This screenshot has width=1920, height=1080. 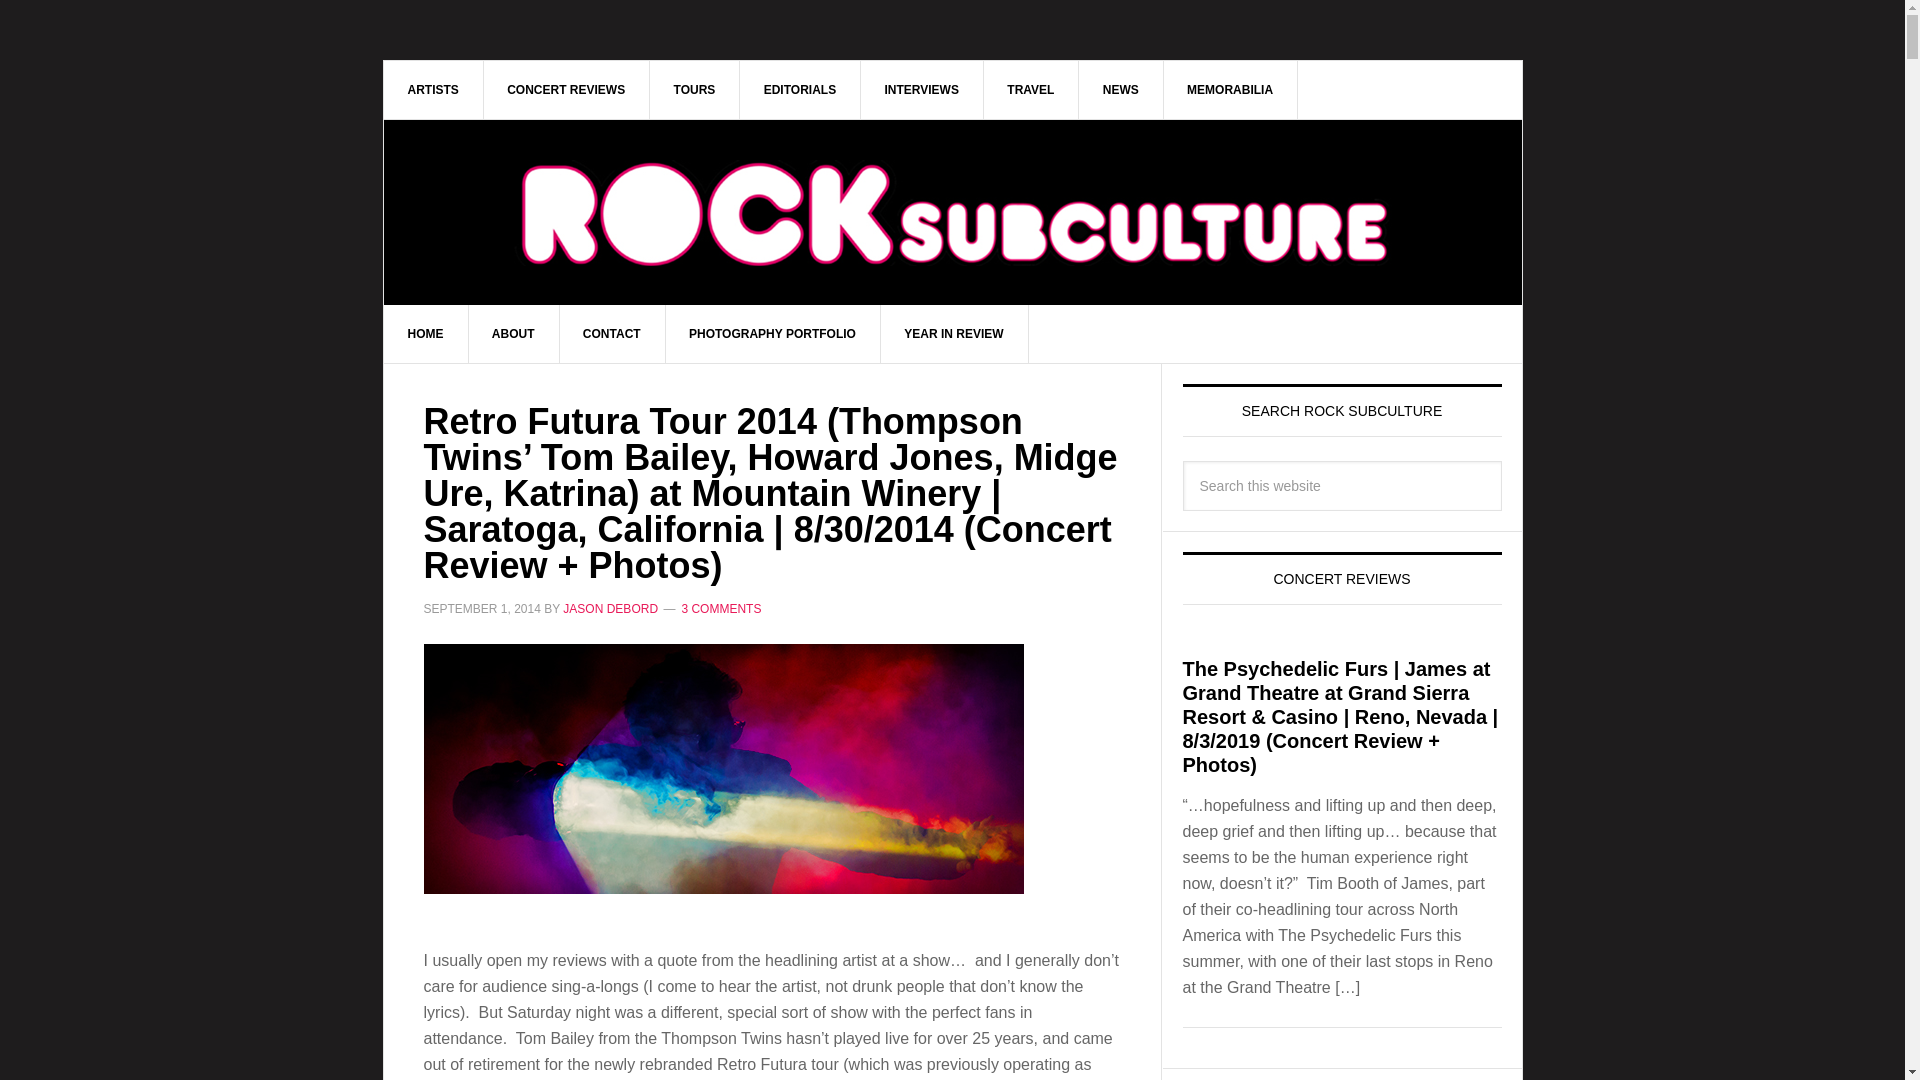 What do you see at coordinates (953, 182) in the screenshot?
I see `Jason DeBord's Rock Subculture Journal` at bounding box center [953, 182].